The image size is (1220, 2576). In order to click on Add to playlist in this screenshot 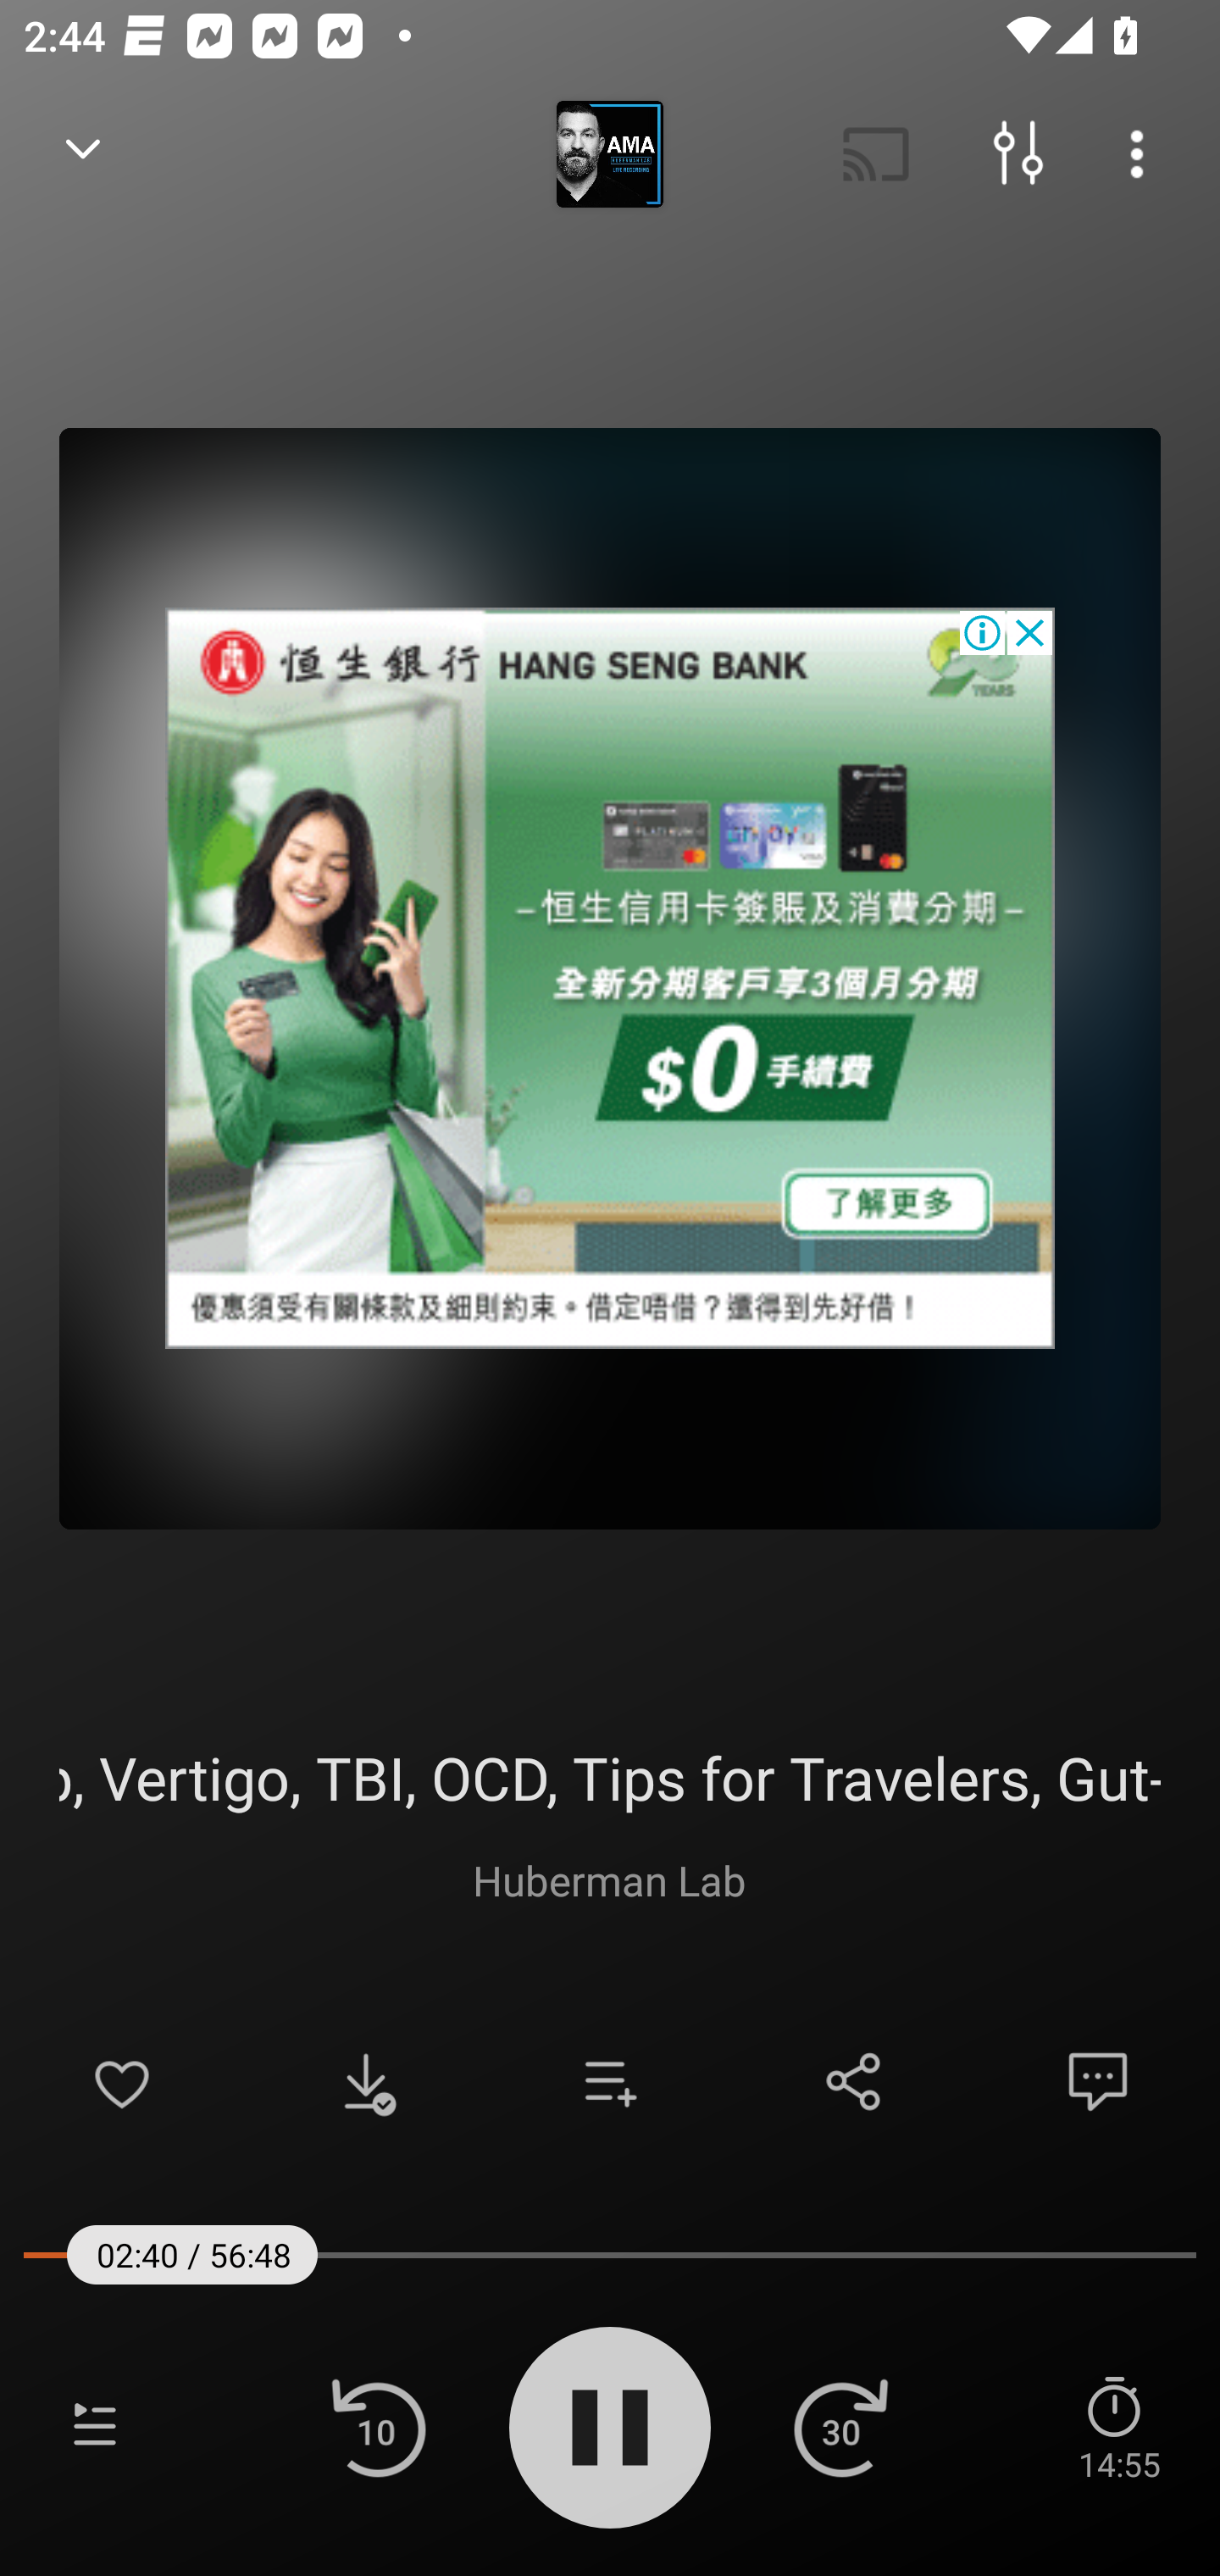, I will do `click(610, 2081)`.